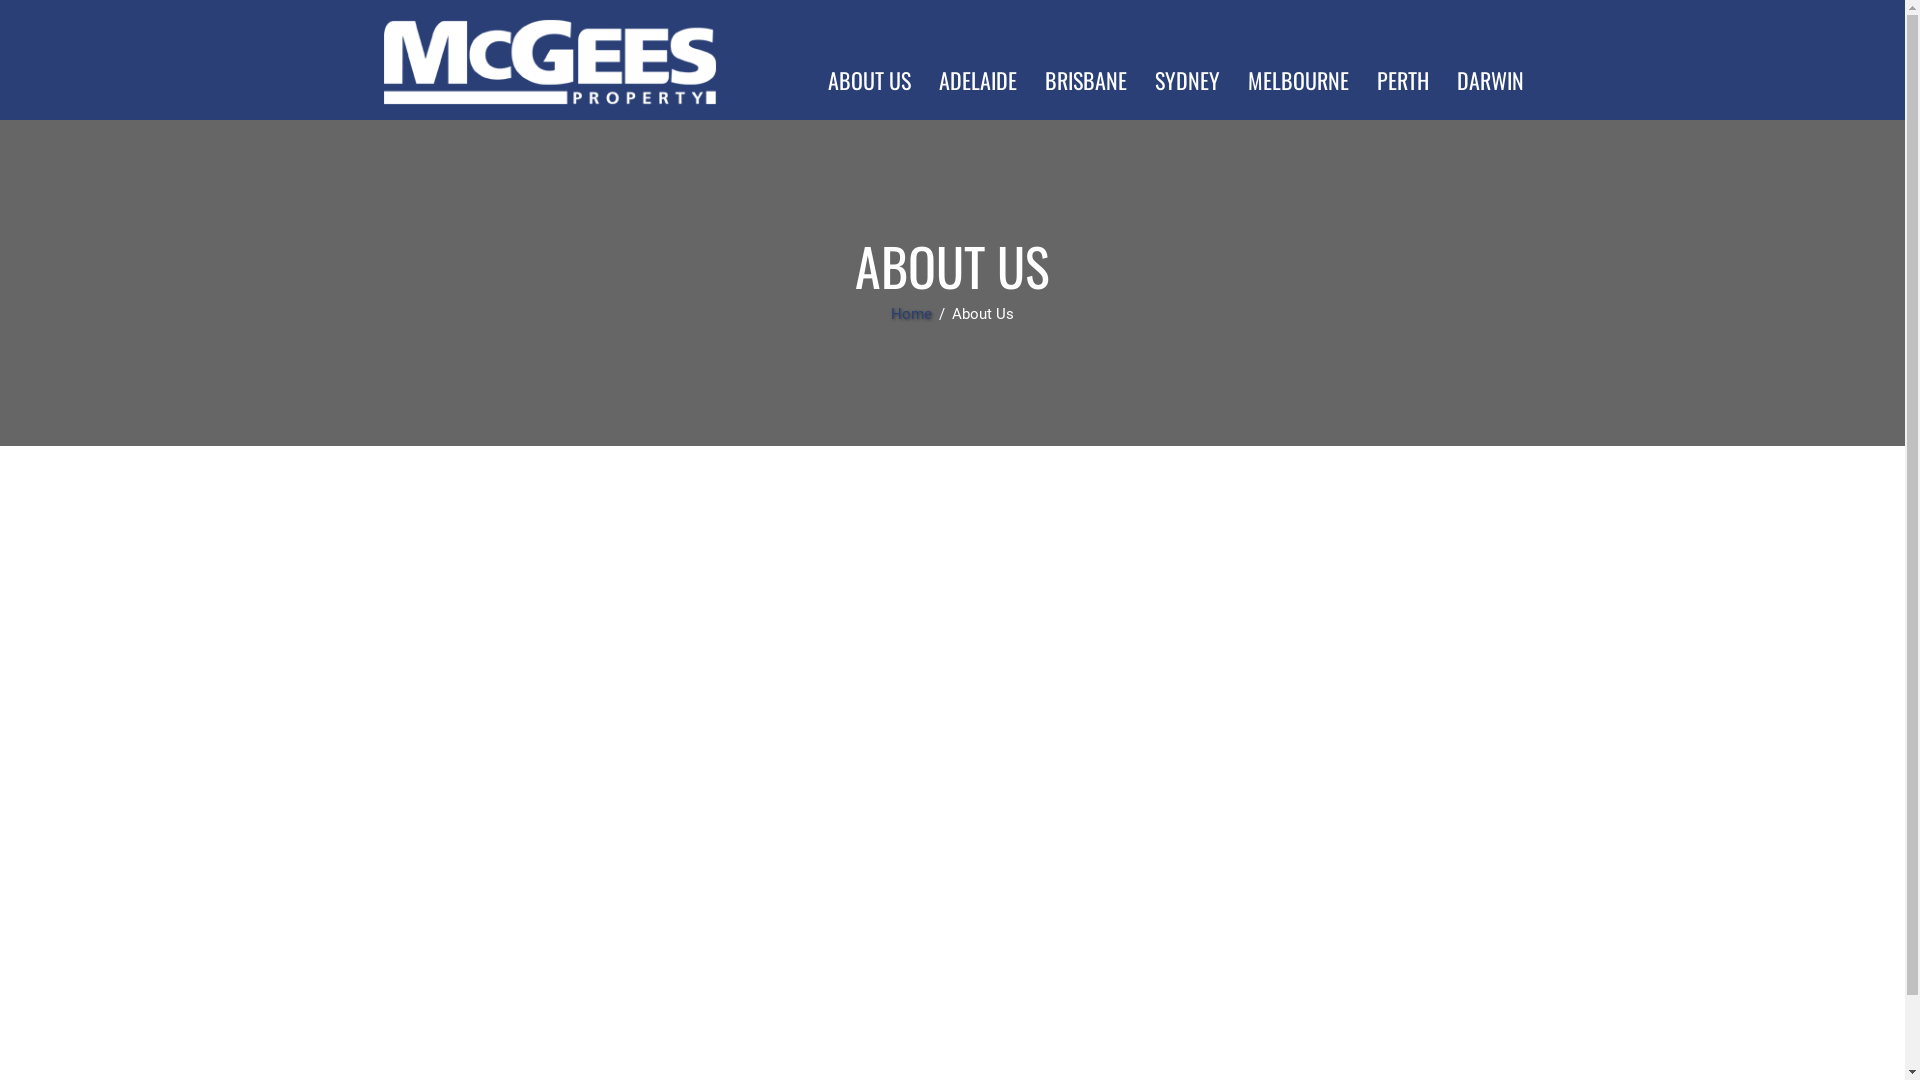 This screenshot has width=1920, height=1080. Describe the element at coordinates (1402, 80) in the screenshot. I see `PERTH` at that location.